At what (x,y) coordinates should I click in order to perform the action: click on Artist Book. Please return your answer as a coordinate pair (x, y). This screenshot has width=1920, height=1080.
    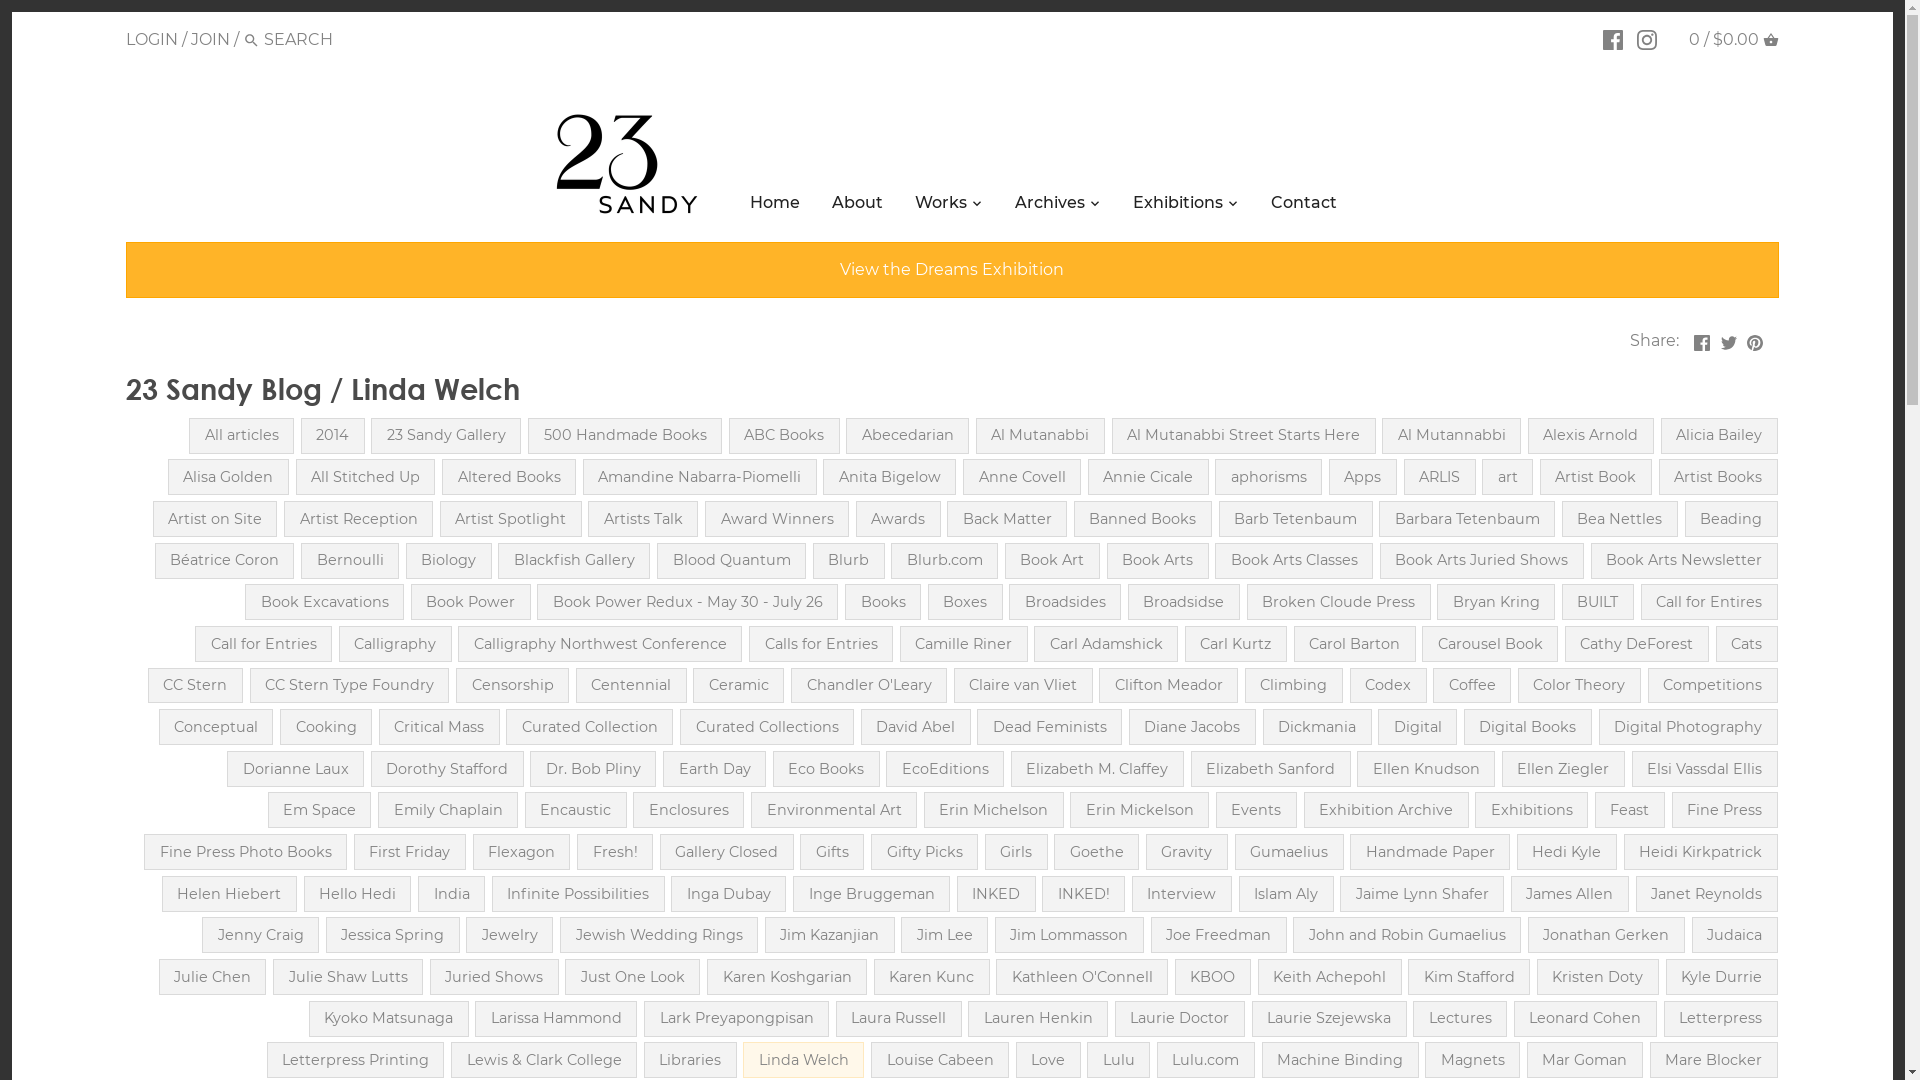
    Looking at the image, I should click on (1596, 477).